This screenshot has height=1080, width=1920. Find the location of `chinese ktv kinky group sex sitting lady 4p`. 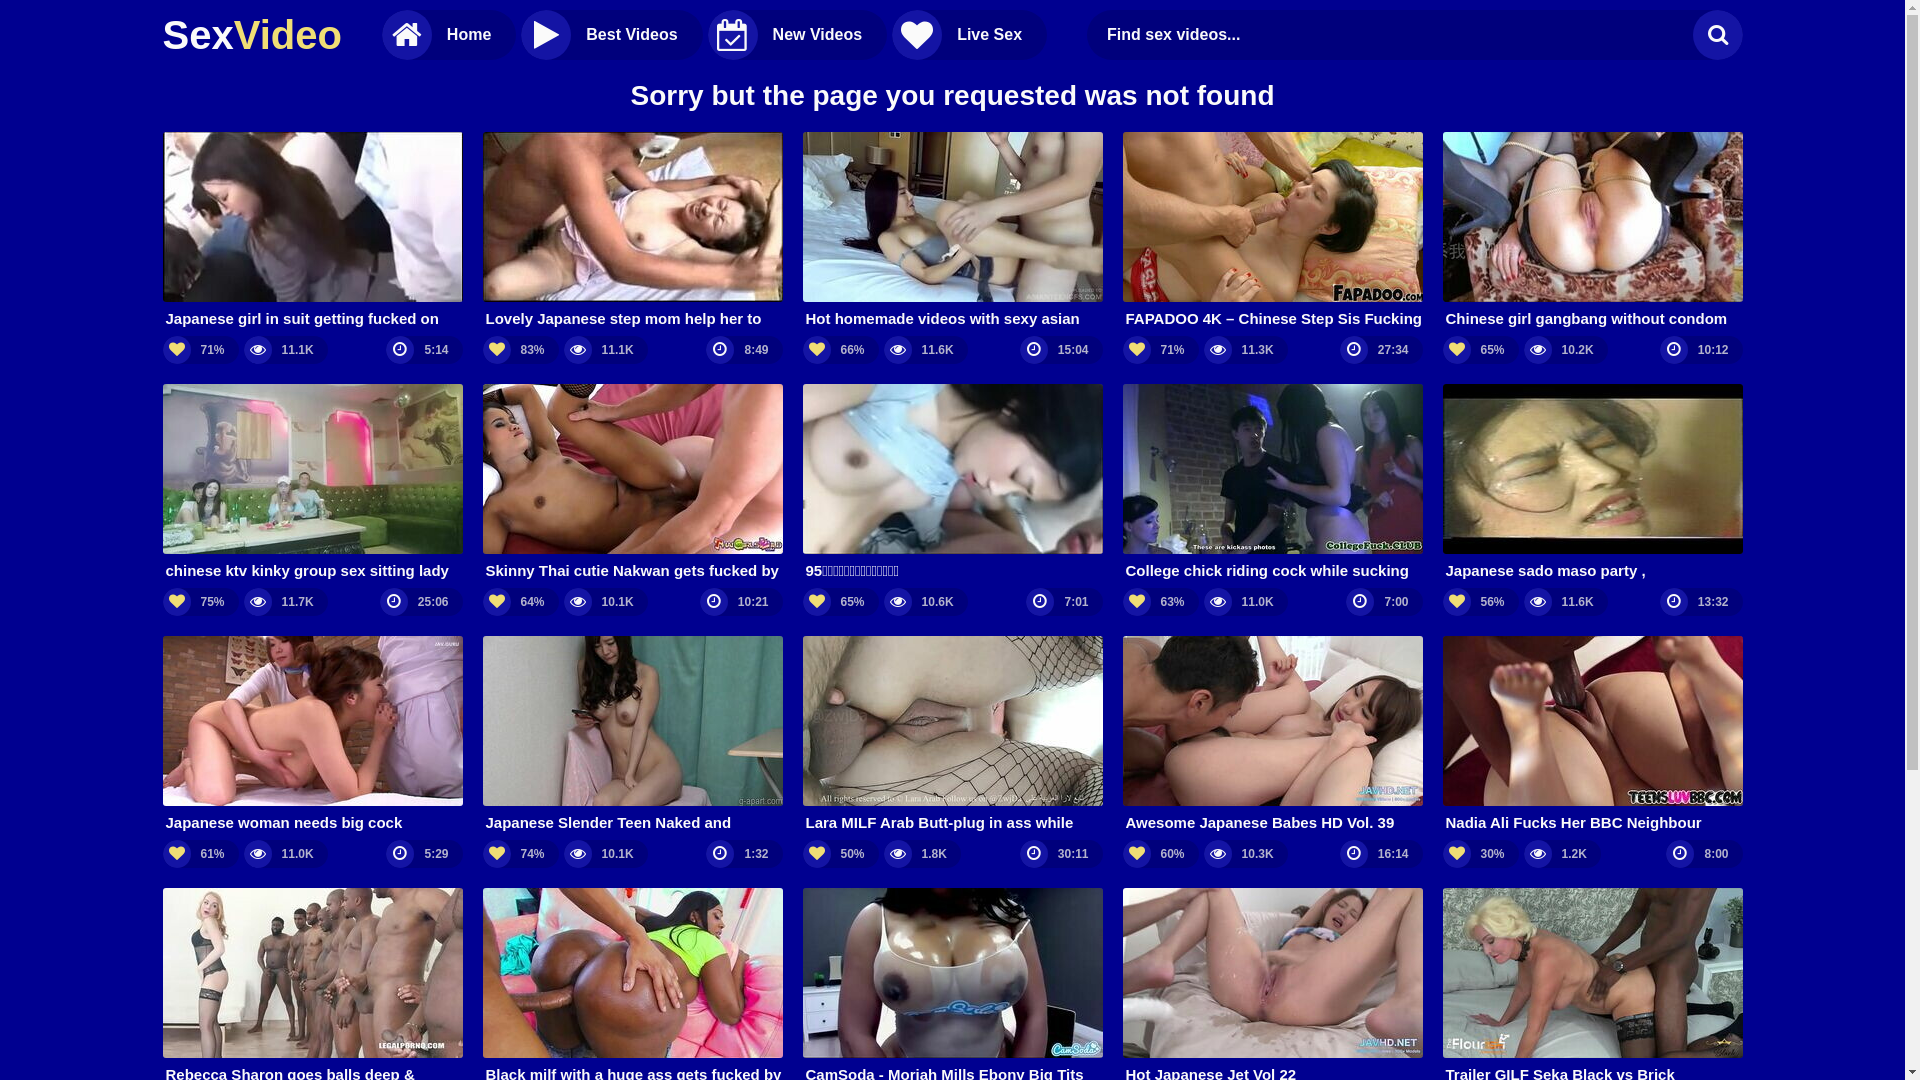

chinese ktv kinky group sex sitting lady 4p is located at coordinates (312, 482).